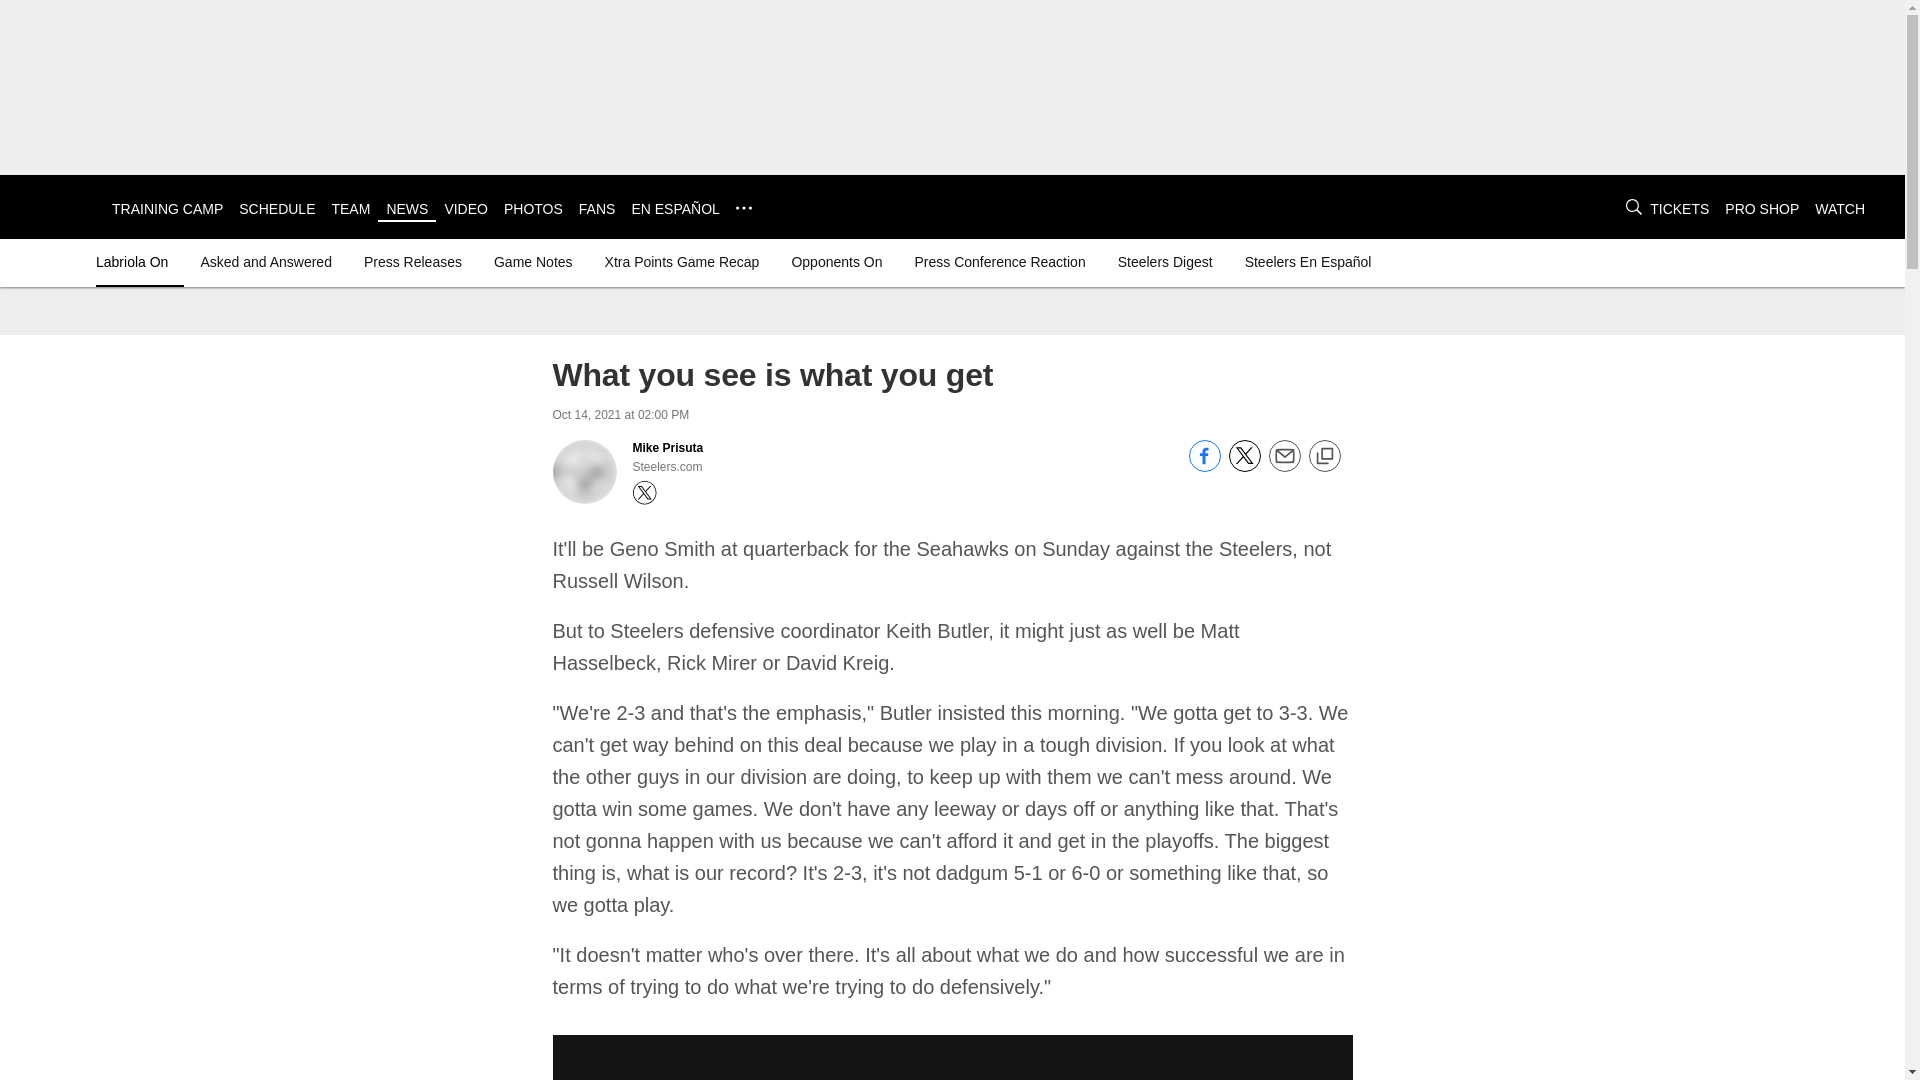  I want to click on ..., so click(744, 208).